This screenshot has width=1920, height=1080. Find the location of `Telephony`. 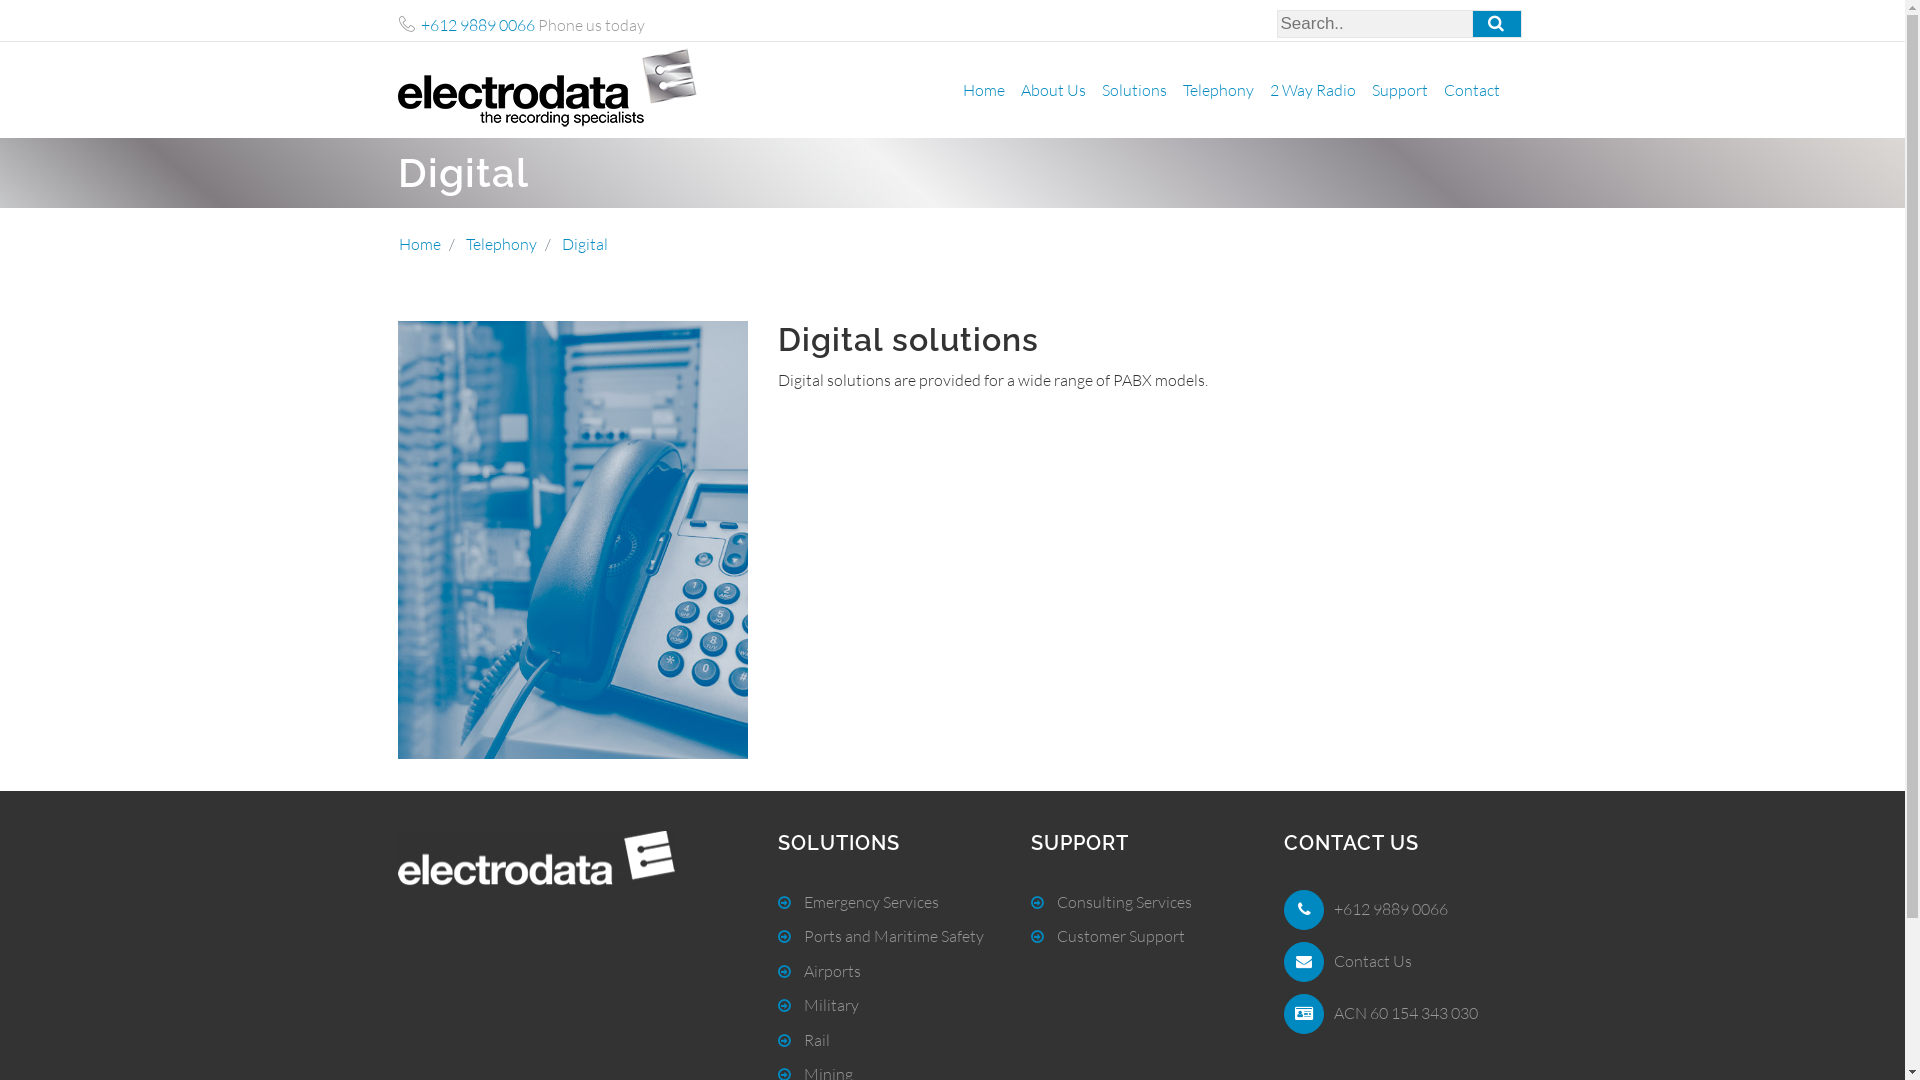

Telephony is located at coordinates (502, 244).